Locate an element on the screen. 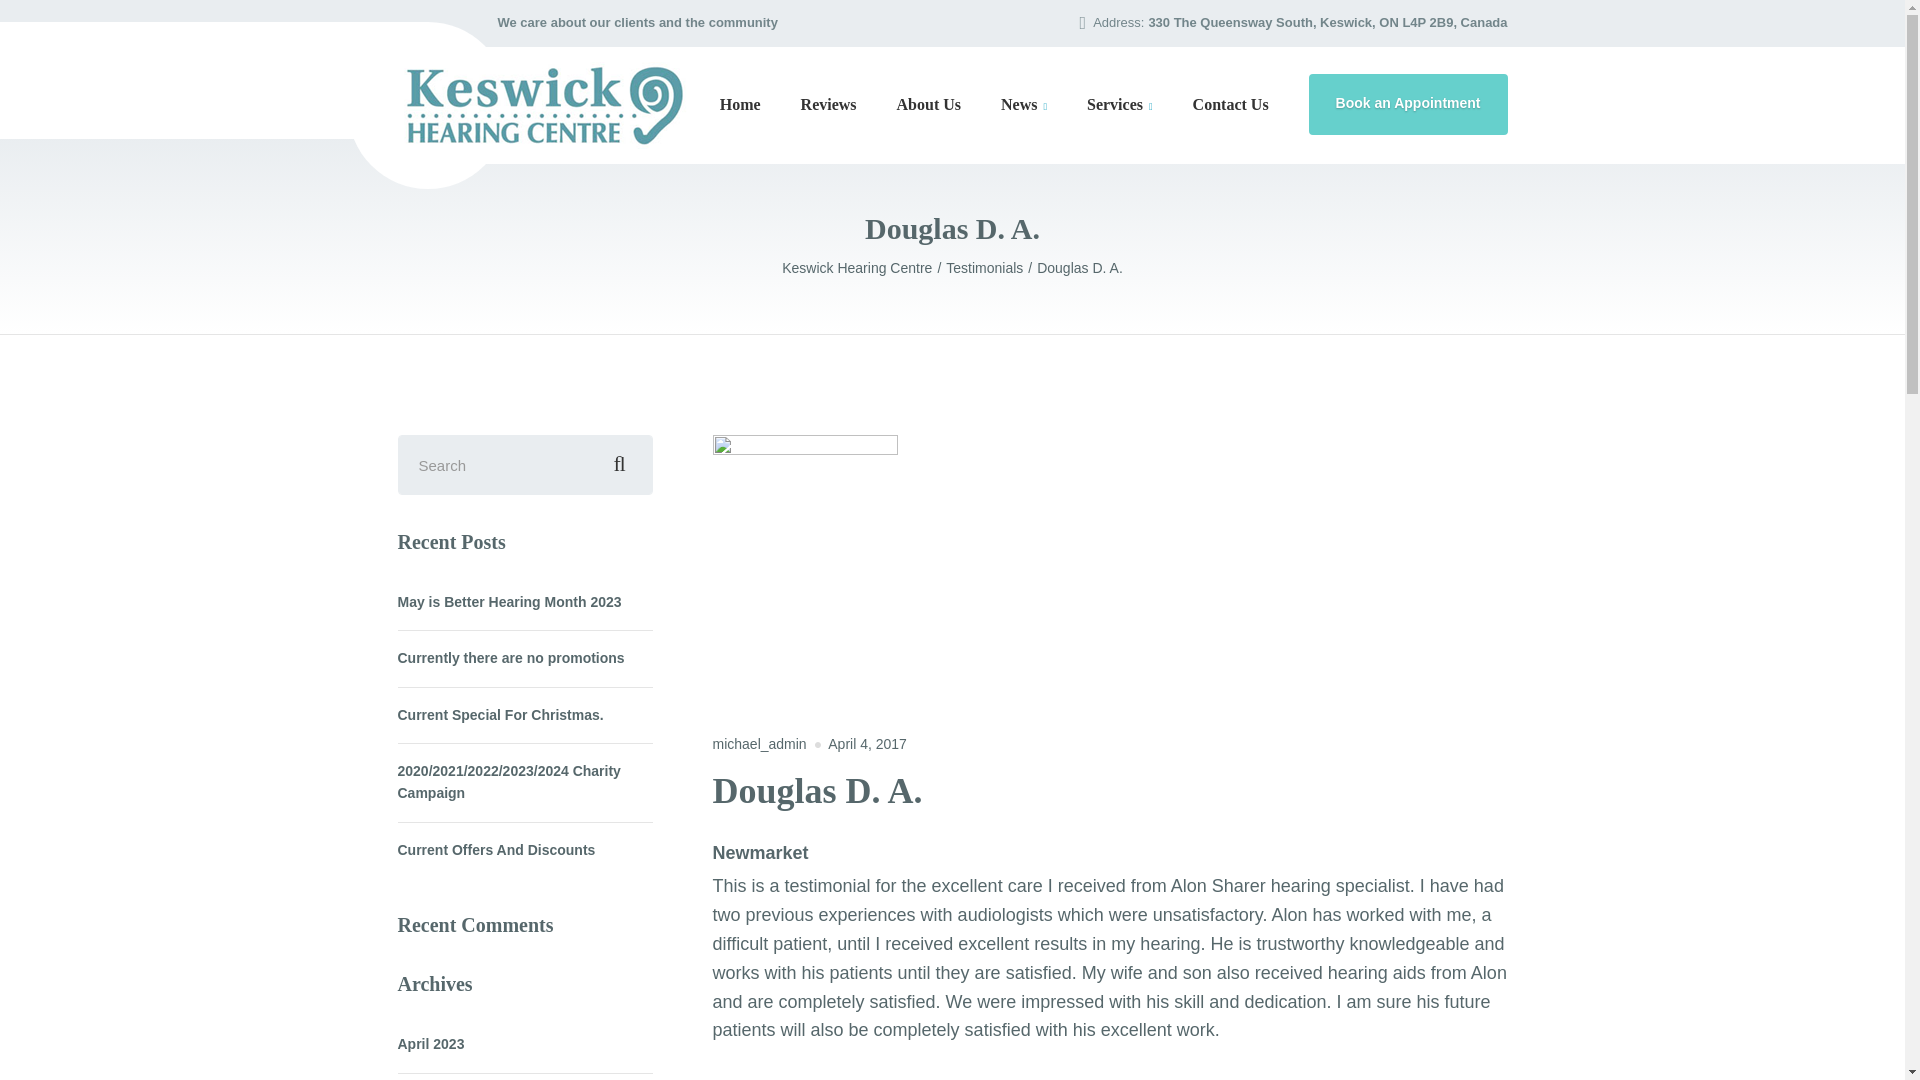  April 4, 2017 is located at coordinates (866, 743).